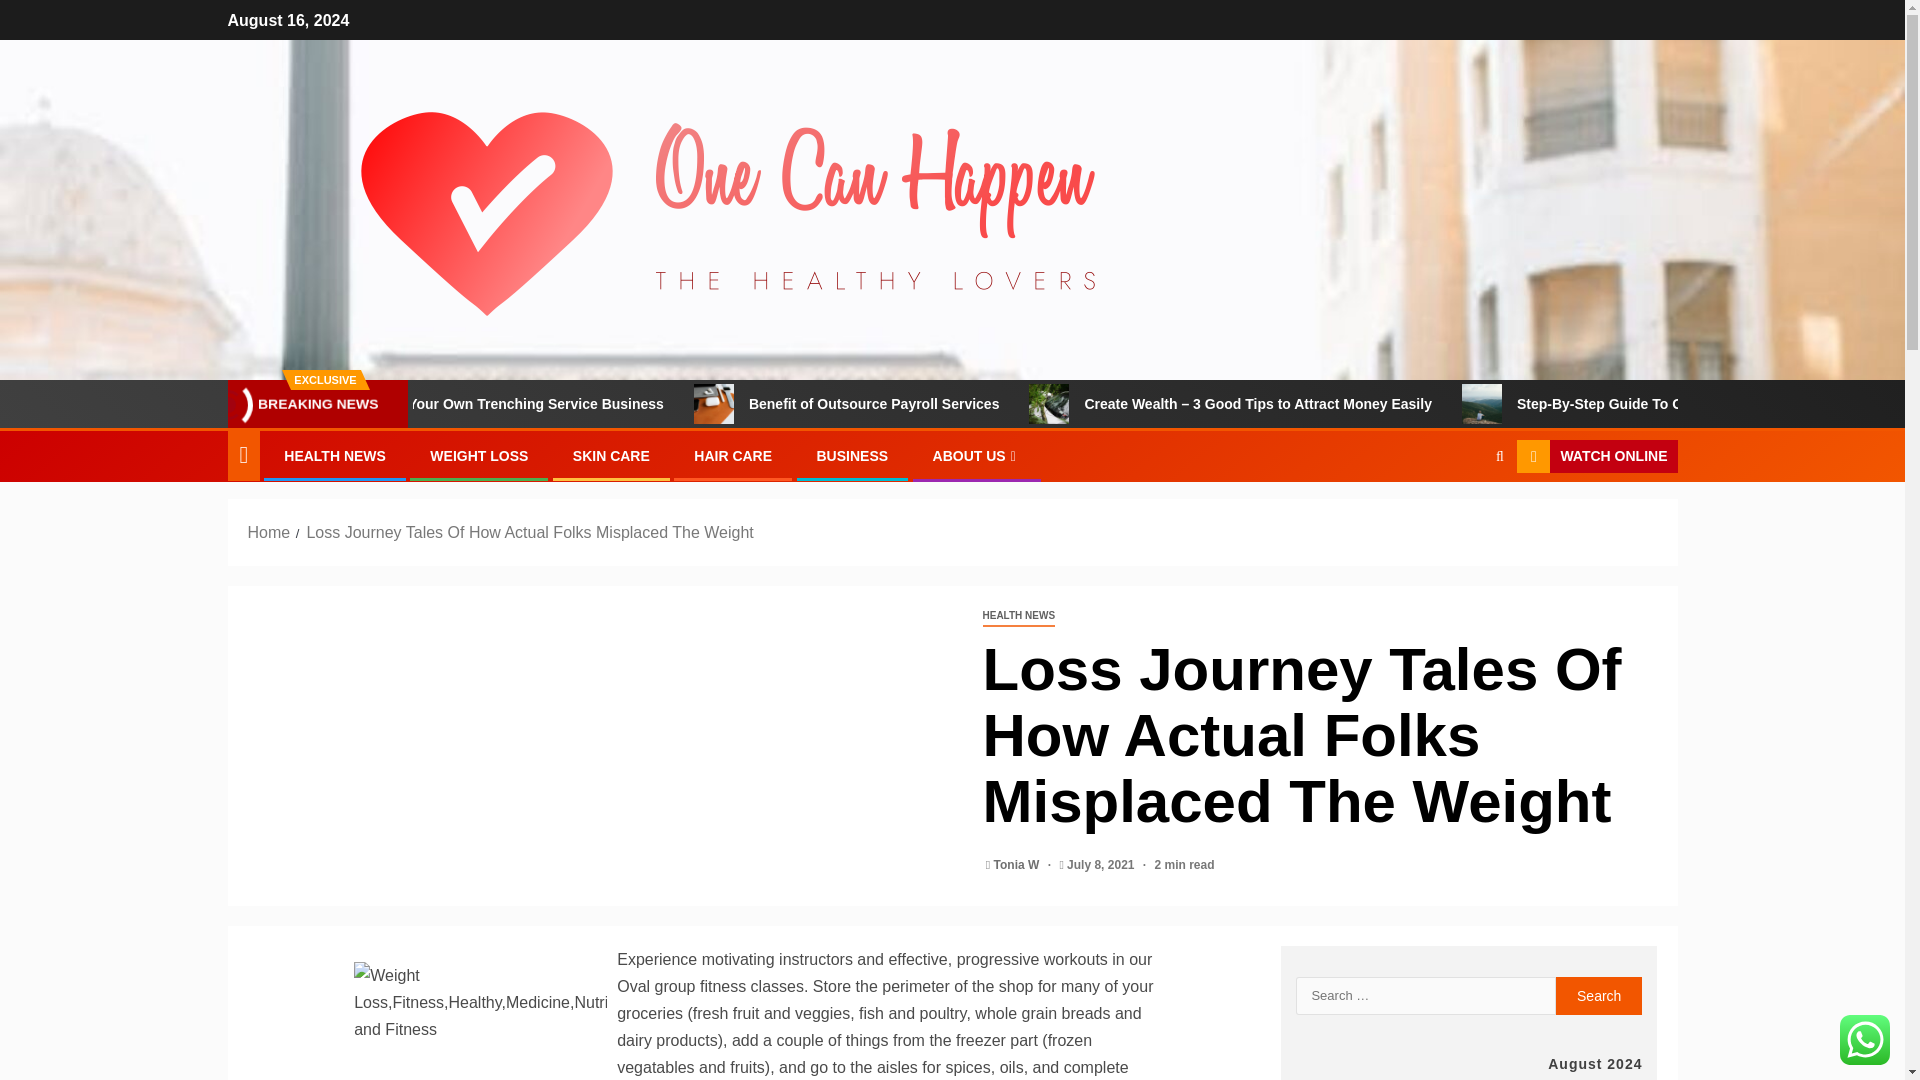  Describe the element at coordinates (334, 456) in the screenshot. I see `HEALTH NEWS` at that location.